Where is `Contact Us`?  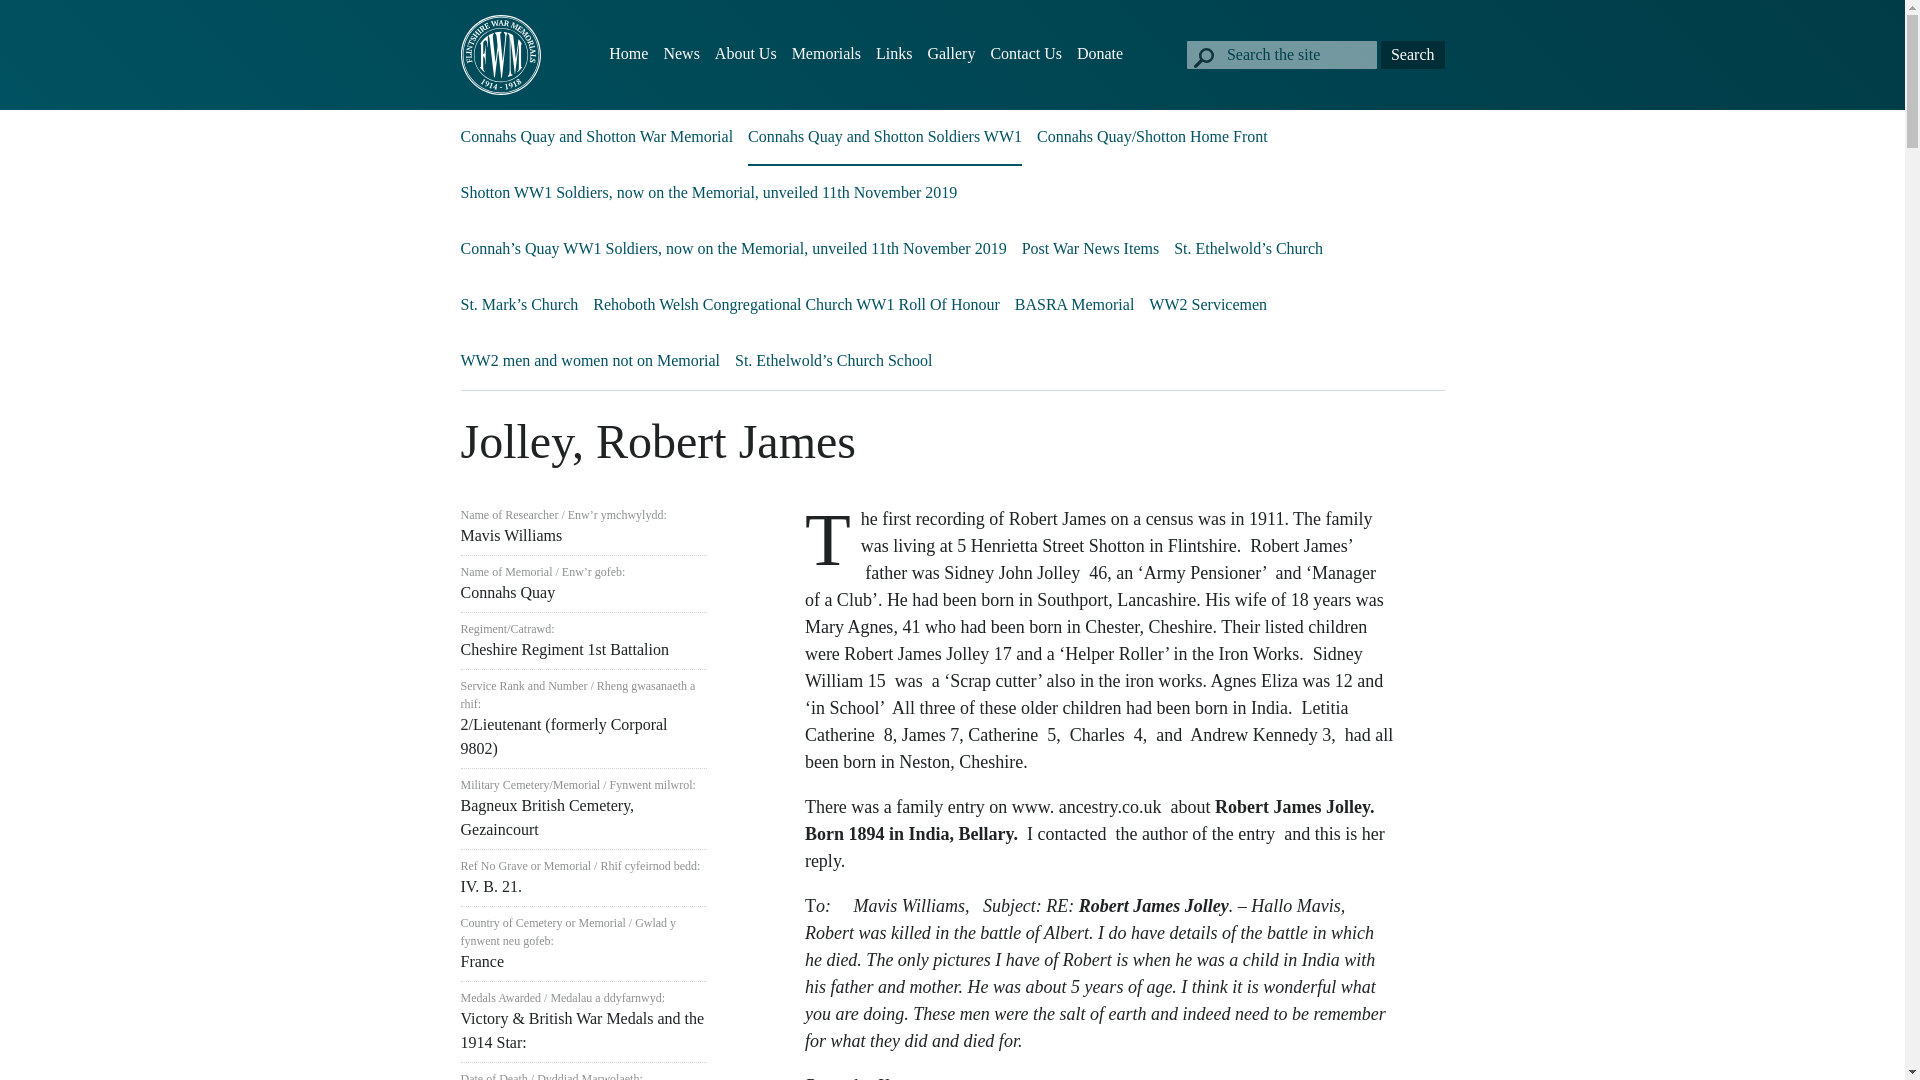 Contact Us is located at coordinates (1026, 54).